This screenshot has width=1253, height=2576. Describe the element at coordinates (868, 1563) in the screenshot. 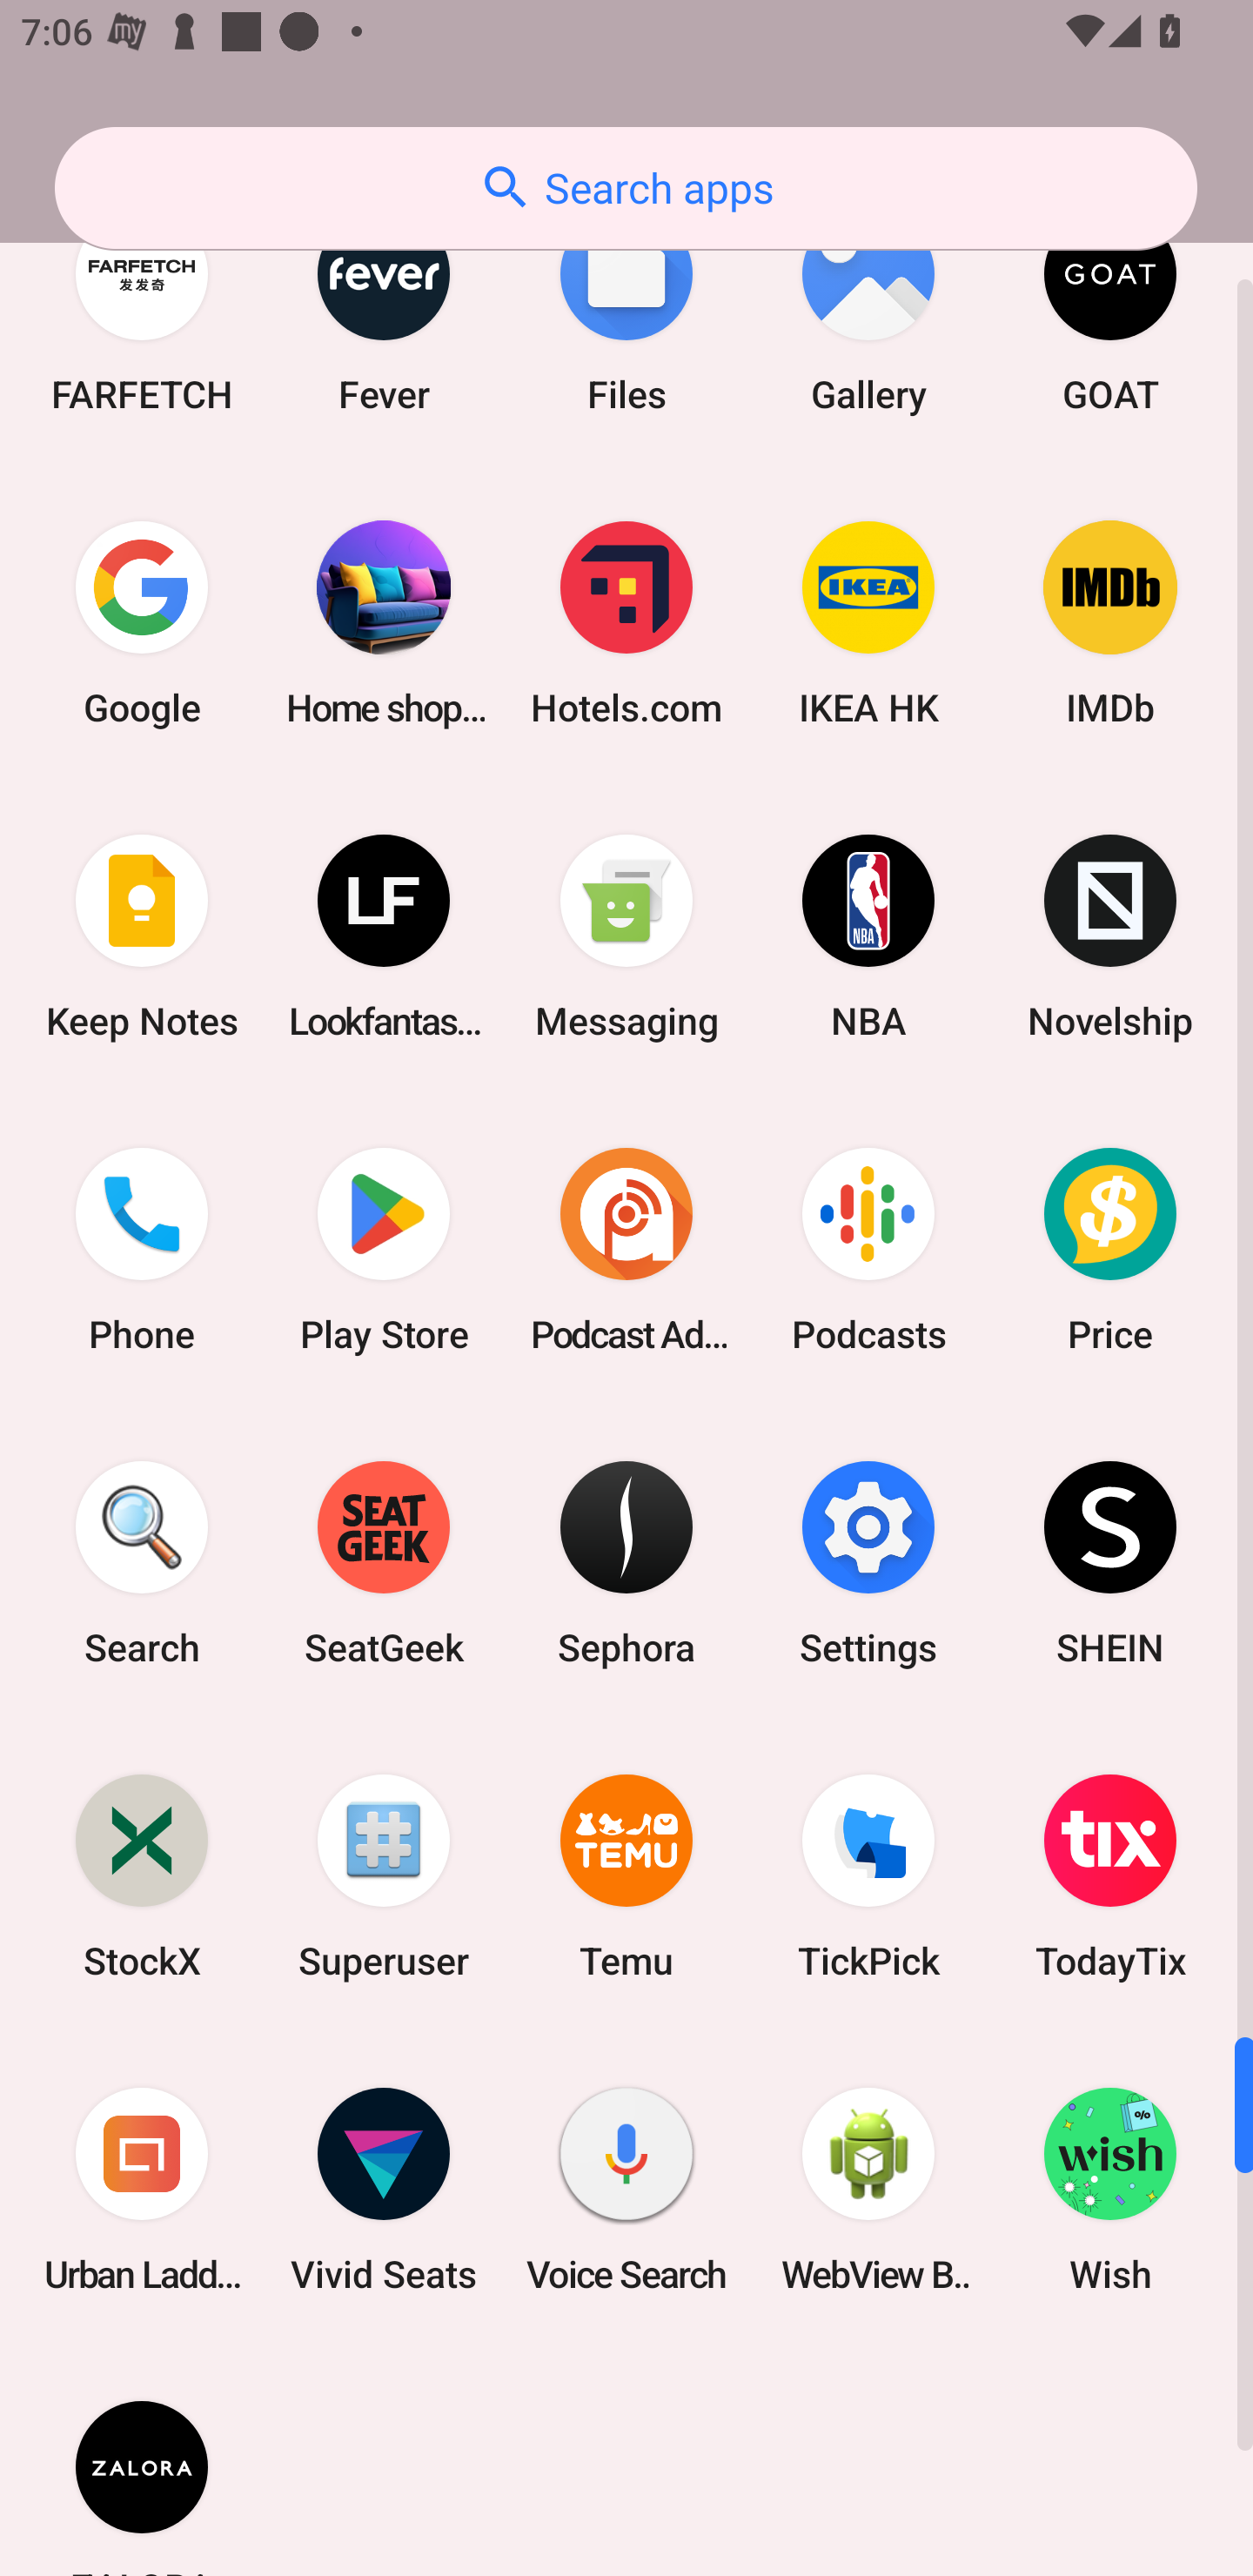

I see `Settings` at that location.